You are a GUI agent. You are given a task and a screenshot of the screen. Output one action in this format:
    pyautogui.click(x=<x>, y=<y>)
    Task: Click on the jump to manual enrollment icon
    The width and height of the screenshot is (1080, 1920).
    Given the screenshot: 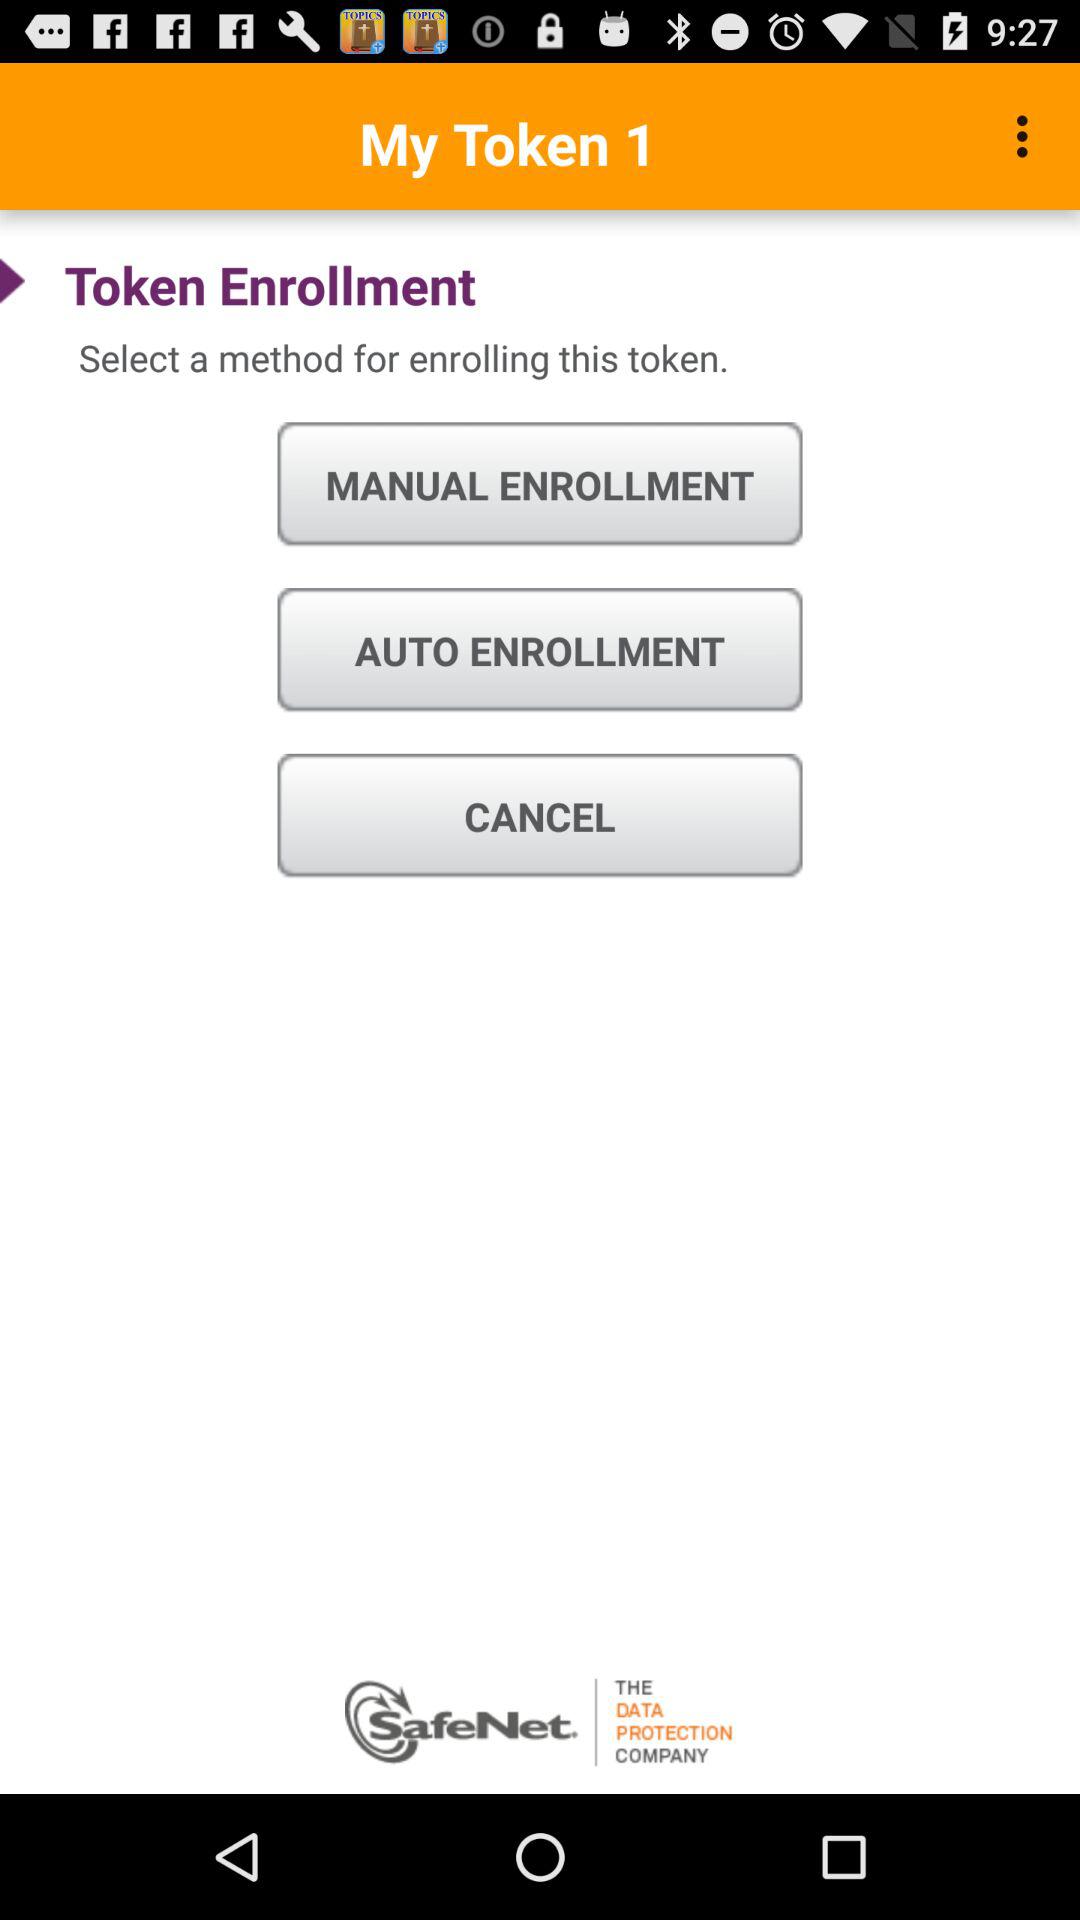 What is the action you would take?
    pyautogui.click(x=540, y=485)
    